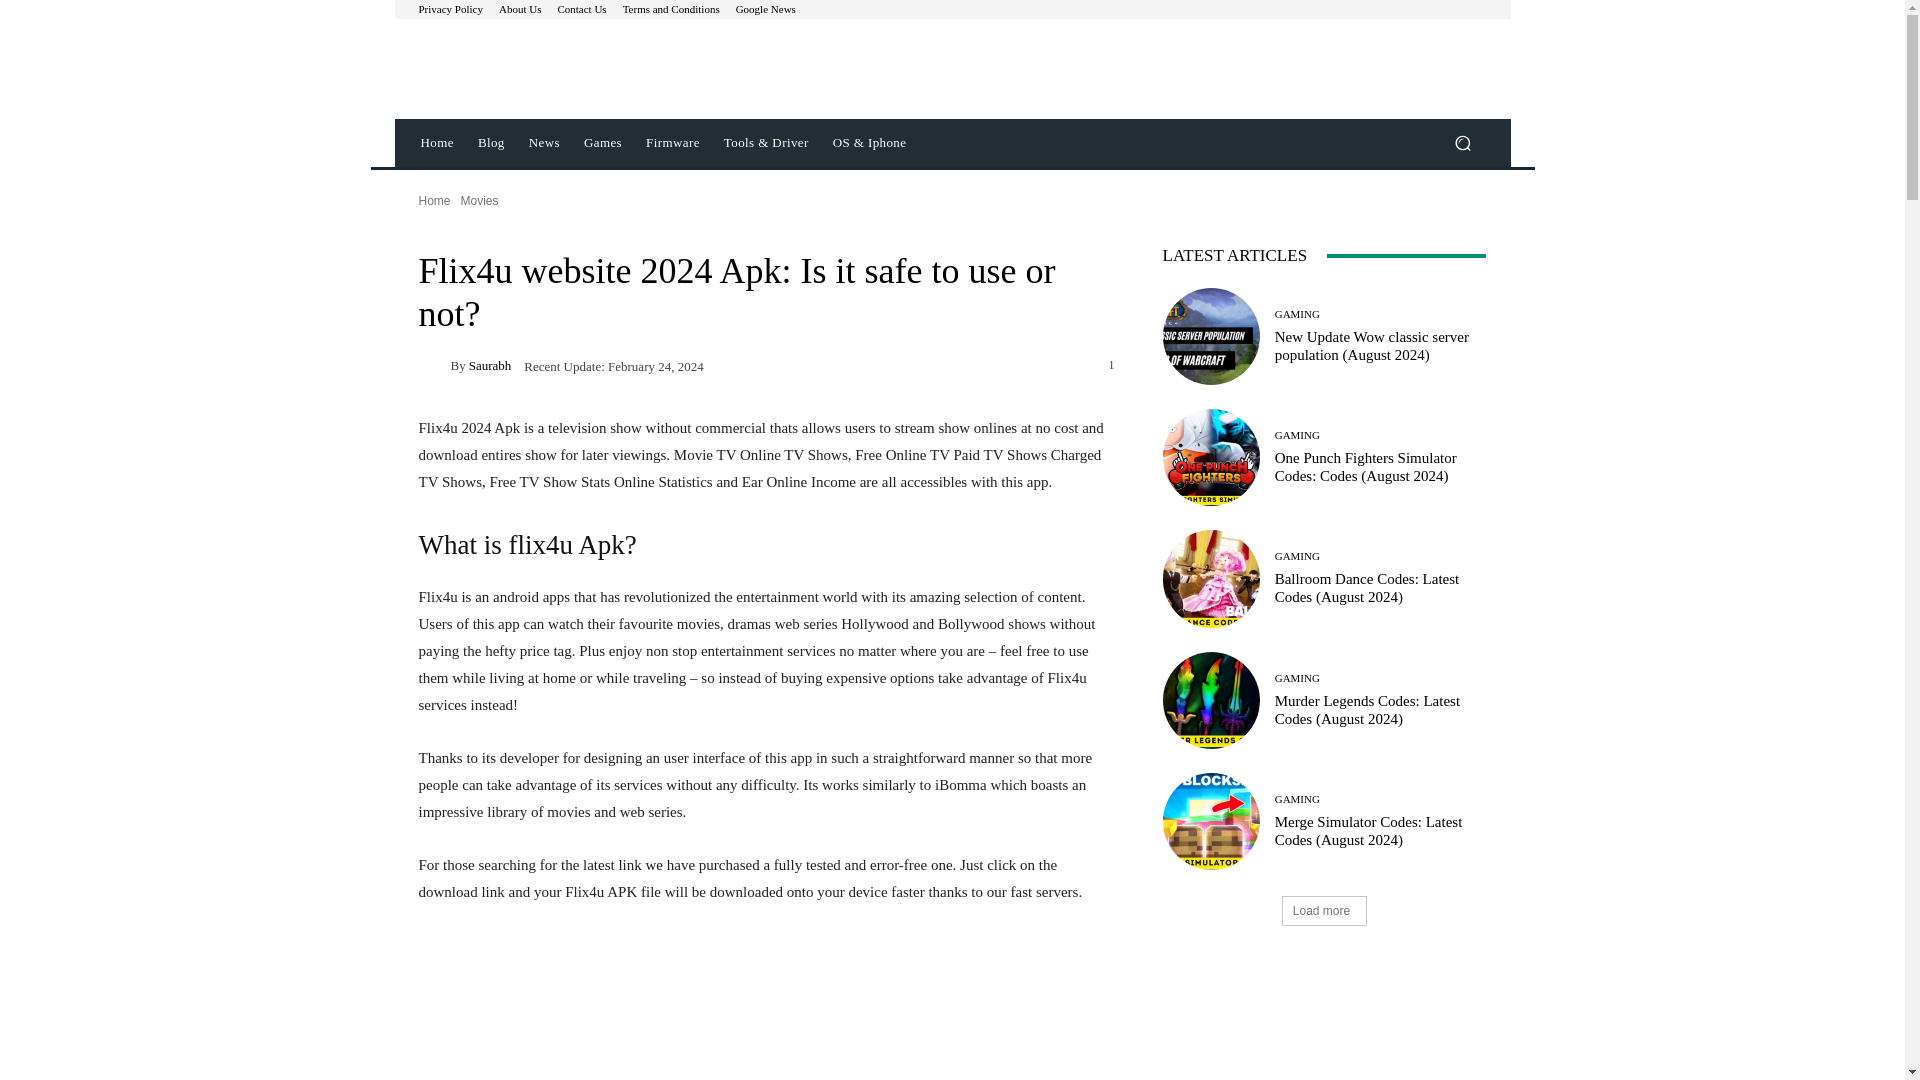  What do you see at coordinates (434, 201) in the screenshot?
I see `Home` at bounding box center [434, 201].